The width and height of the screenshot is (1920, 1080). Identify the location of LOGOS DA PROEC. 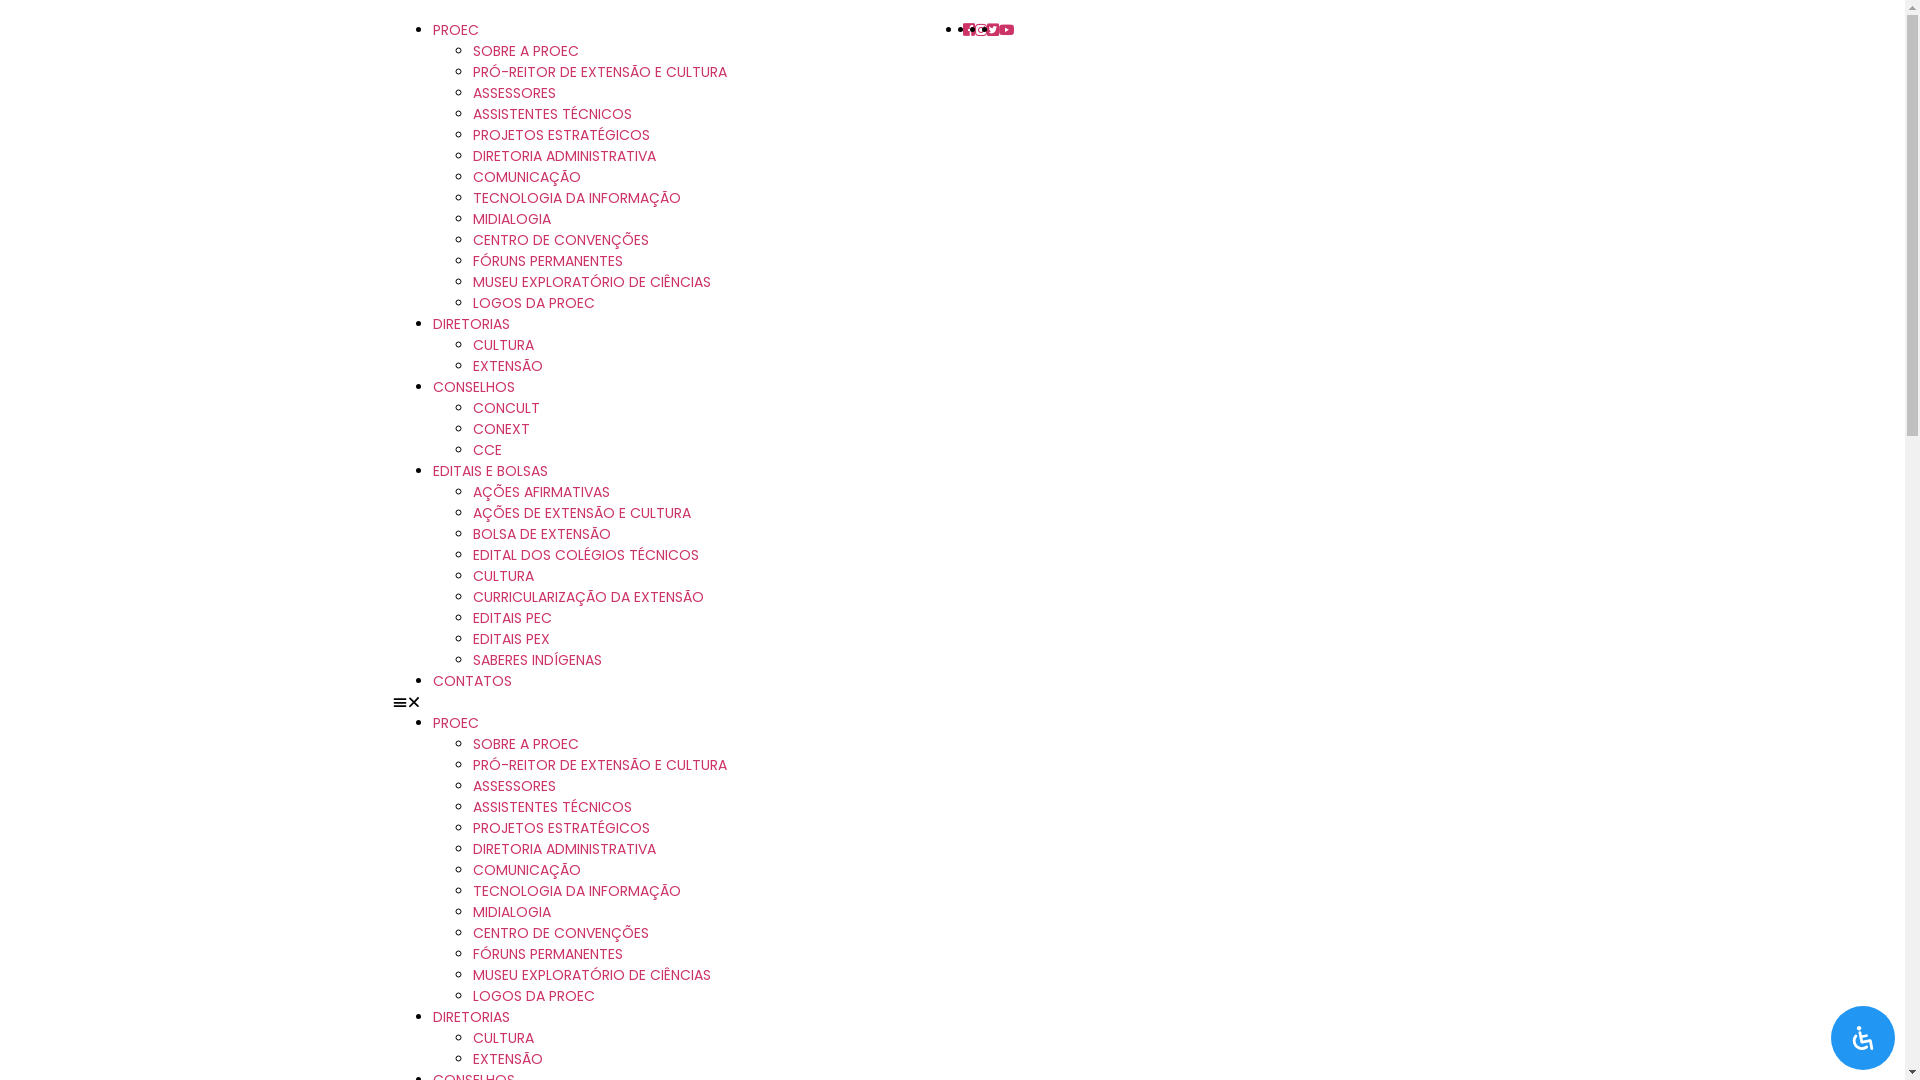
(533, 303).